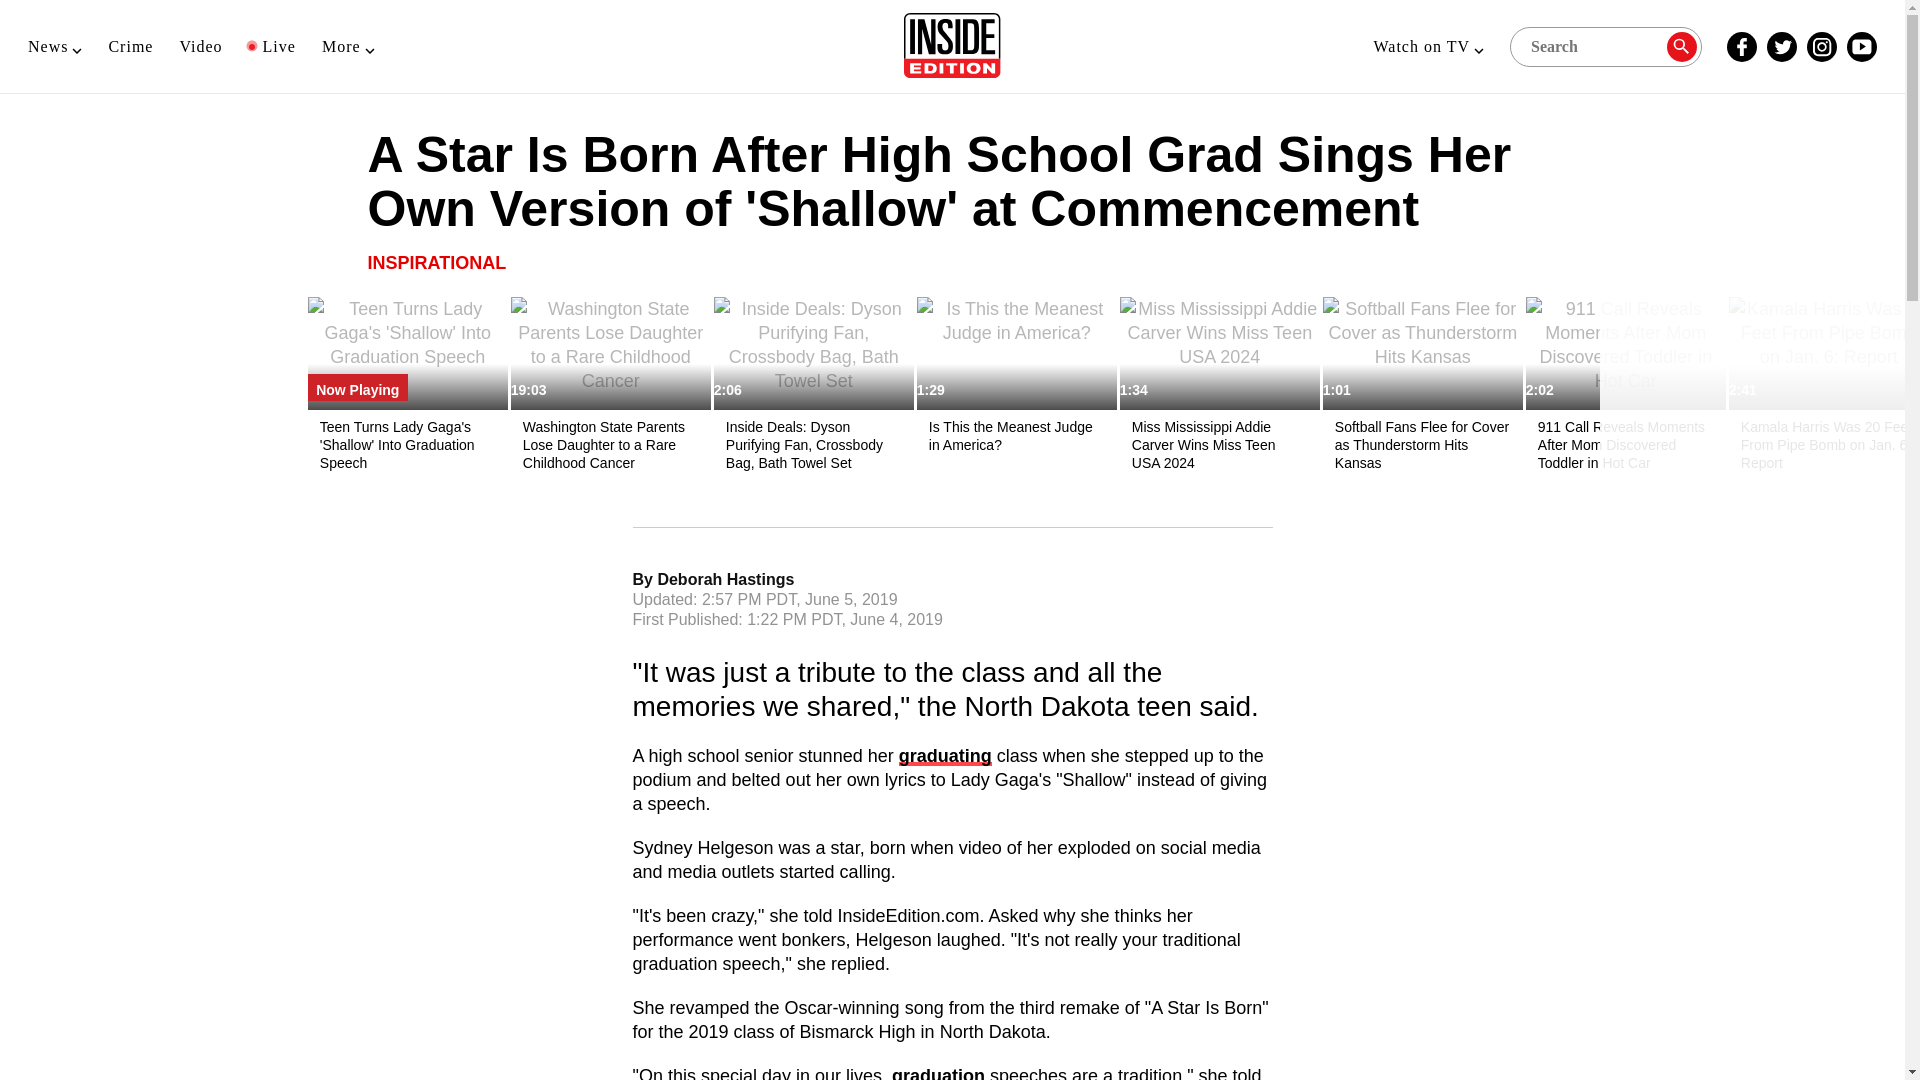 The image size is (1920, 1080). I want to click on Video, so click(200, 46).